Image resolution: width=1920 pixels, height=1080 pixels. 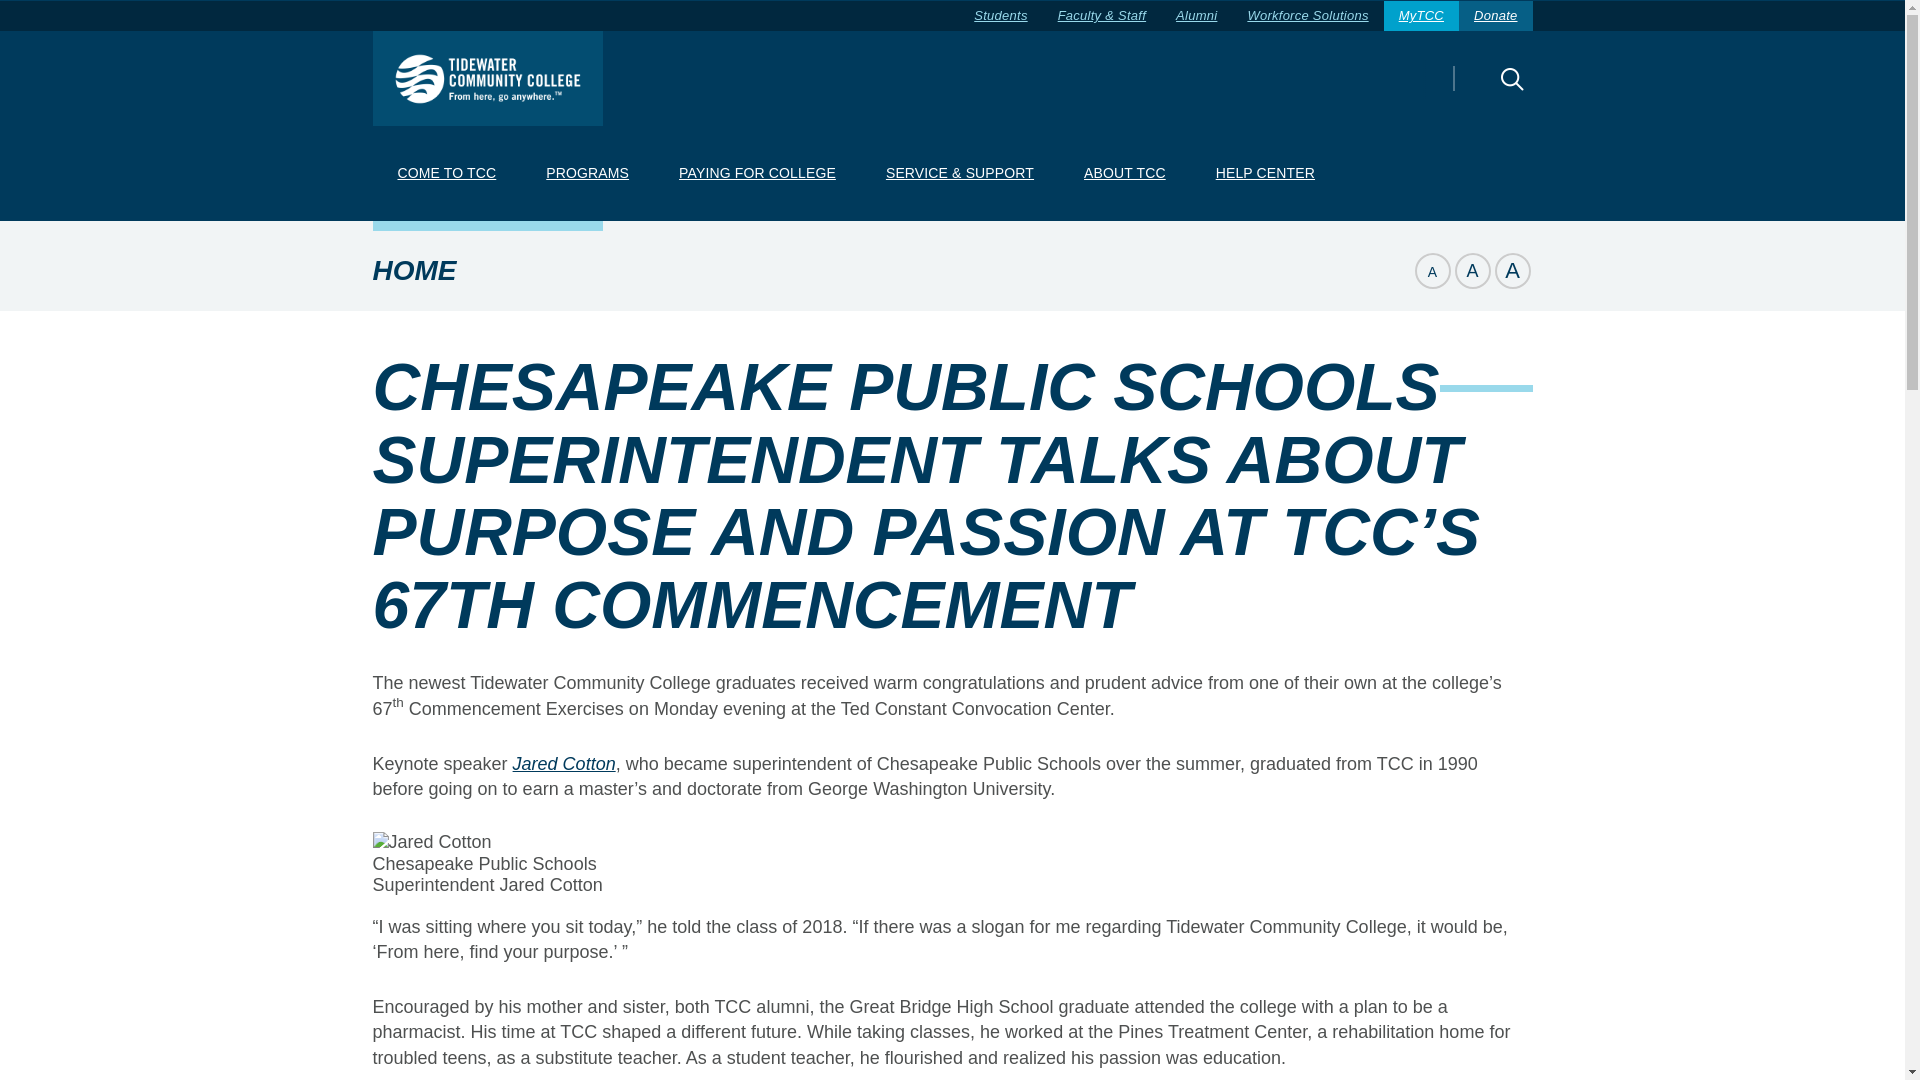 What do you see at coordinates (1496, 16) in the screenshot?
I see `Donate` at bounding box center [1496, 16].